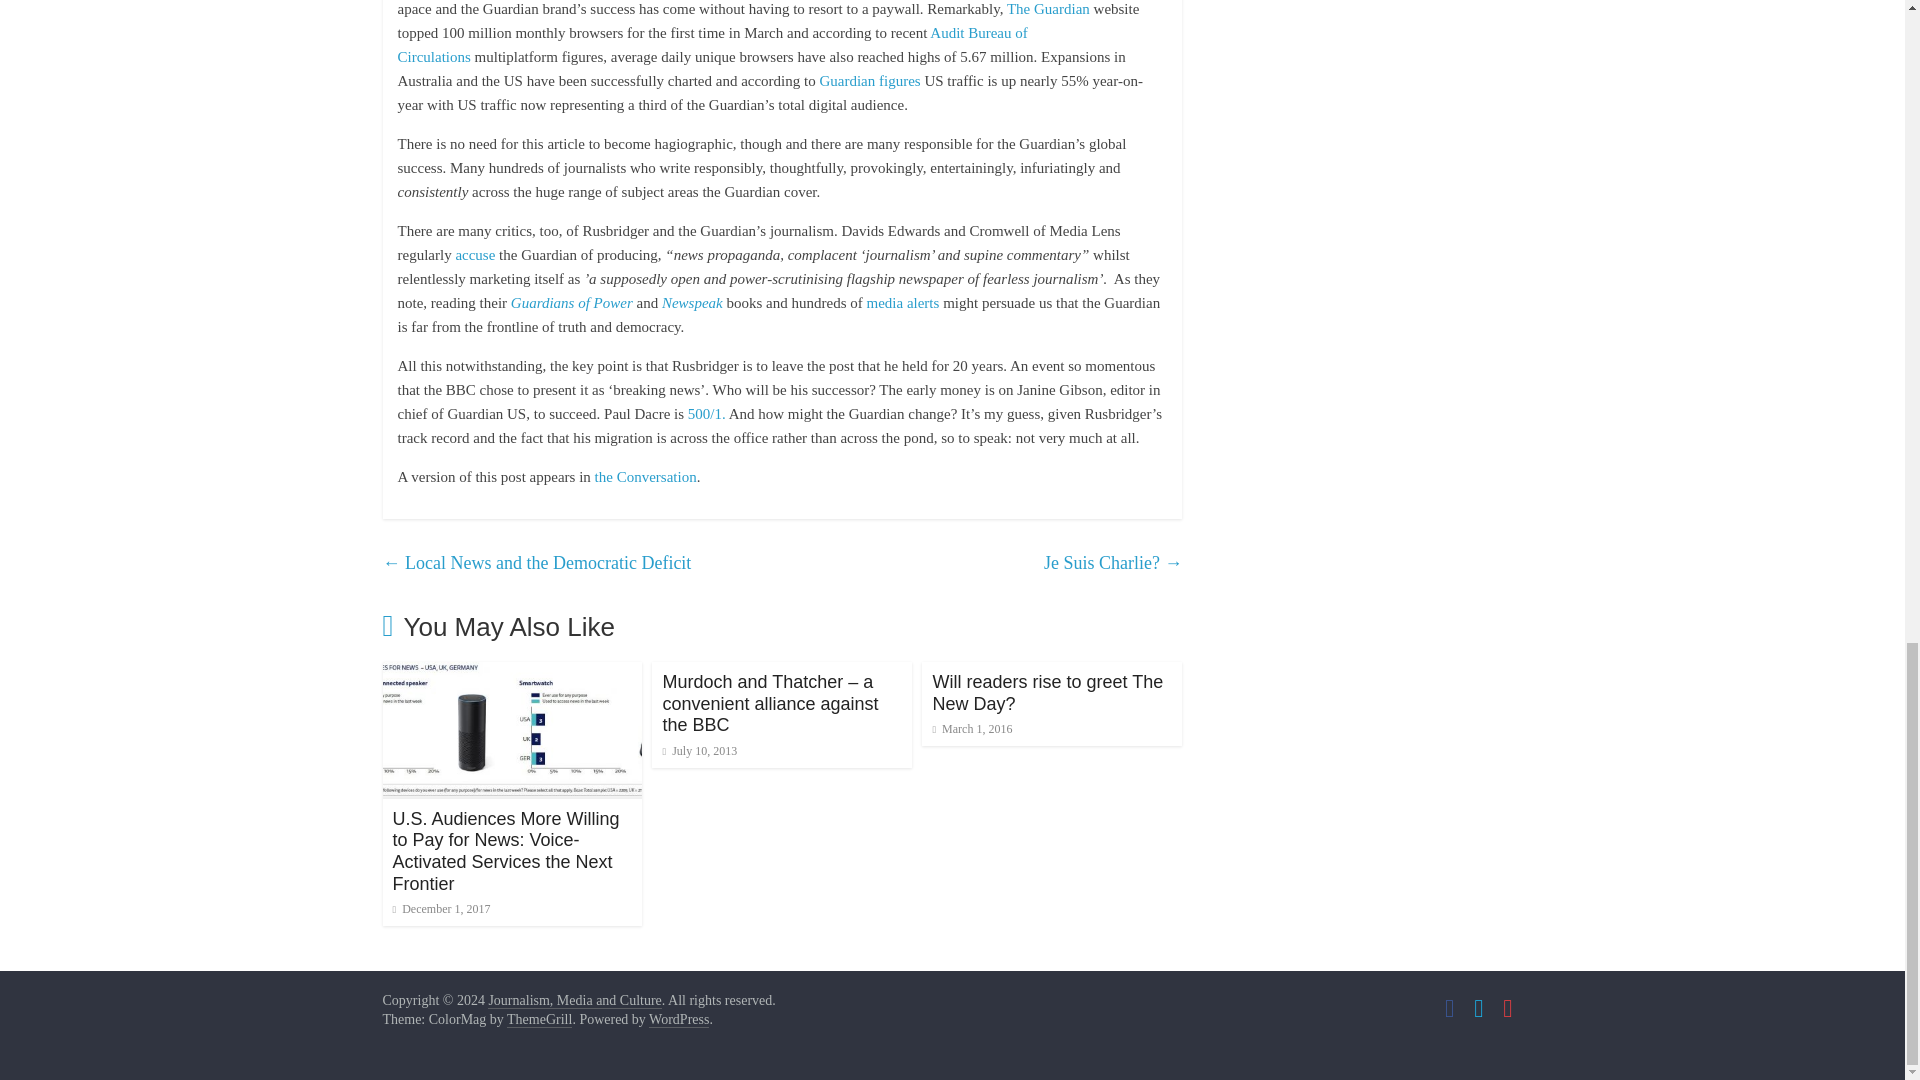 This screenshot has width=1920, height=1080. Describe the element at coordinates (700, 751) in the screenshot. I see `1:18 pm` at that location.